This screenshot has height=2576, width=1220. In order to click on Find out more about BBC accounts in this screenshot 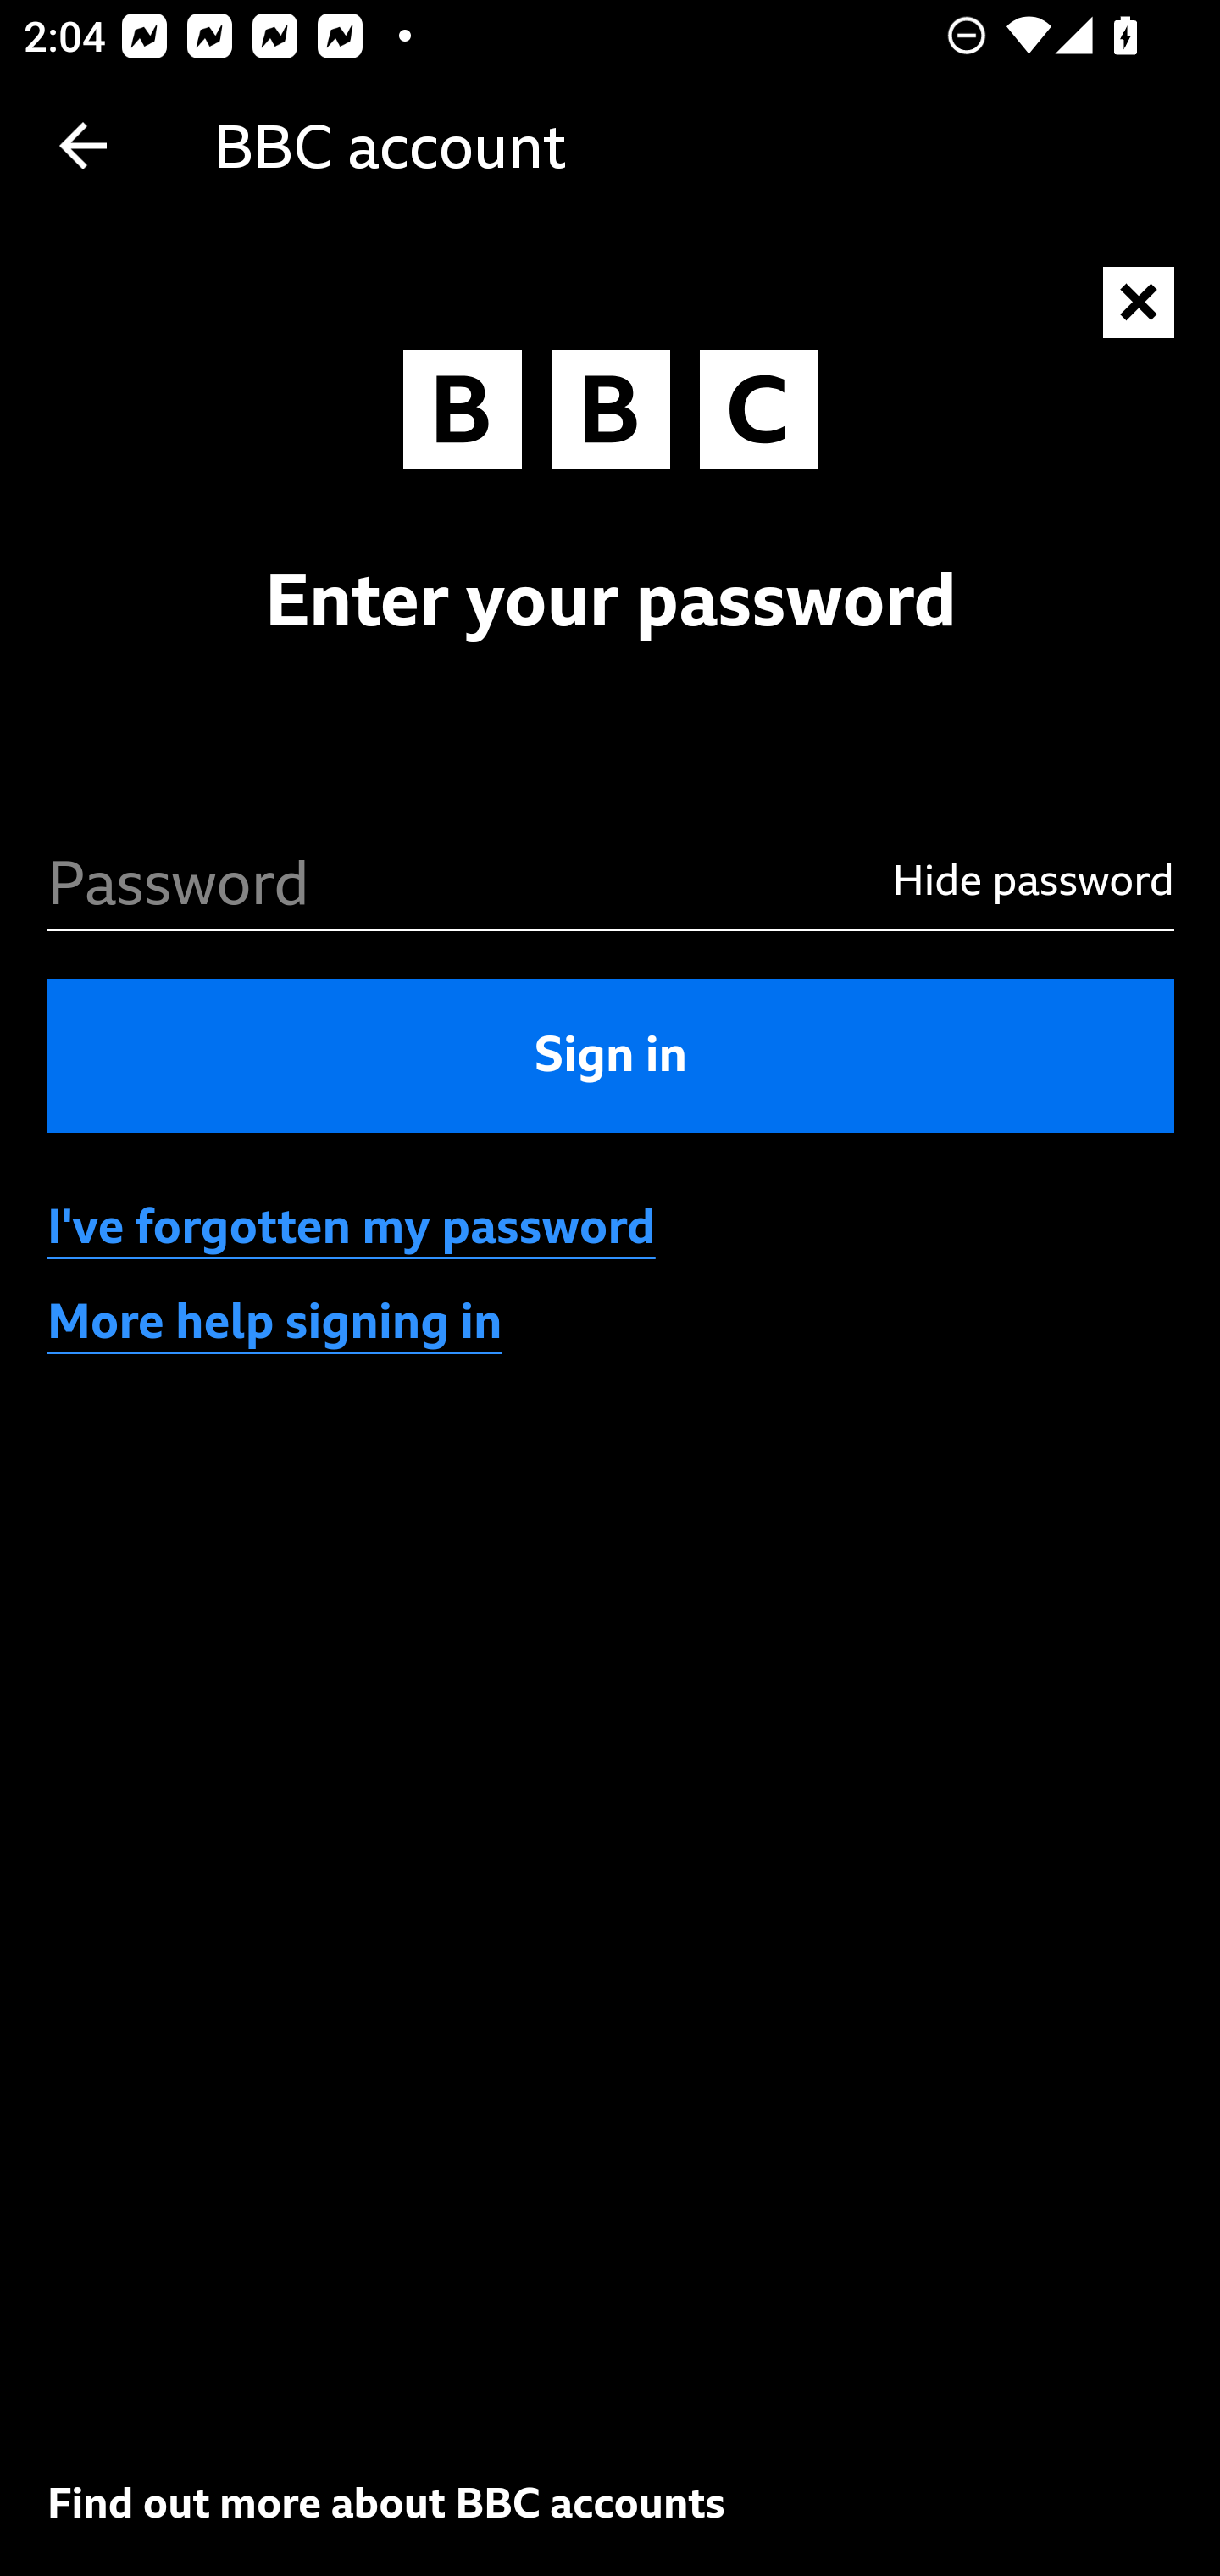, I will do `click(386, 2502)`.